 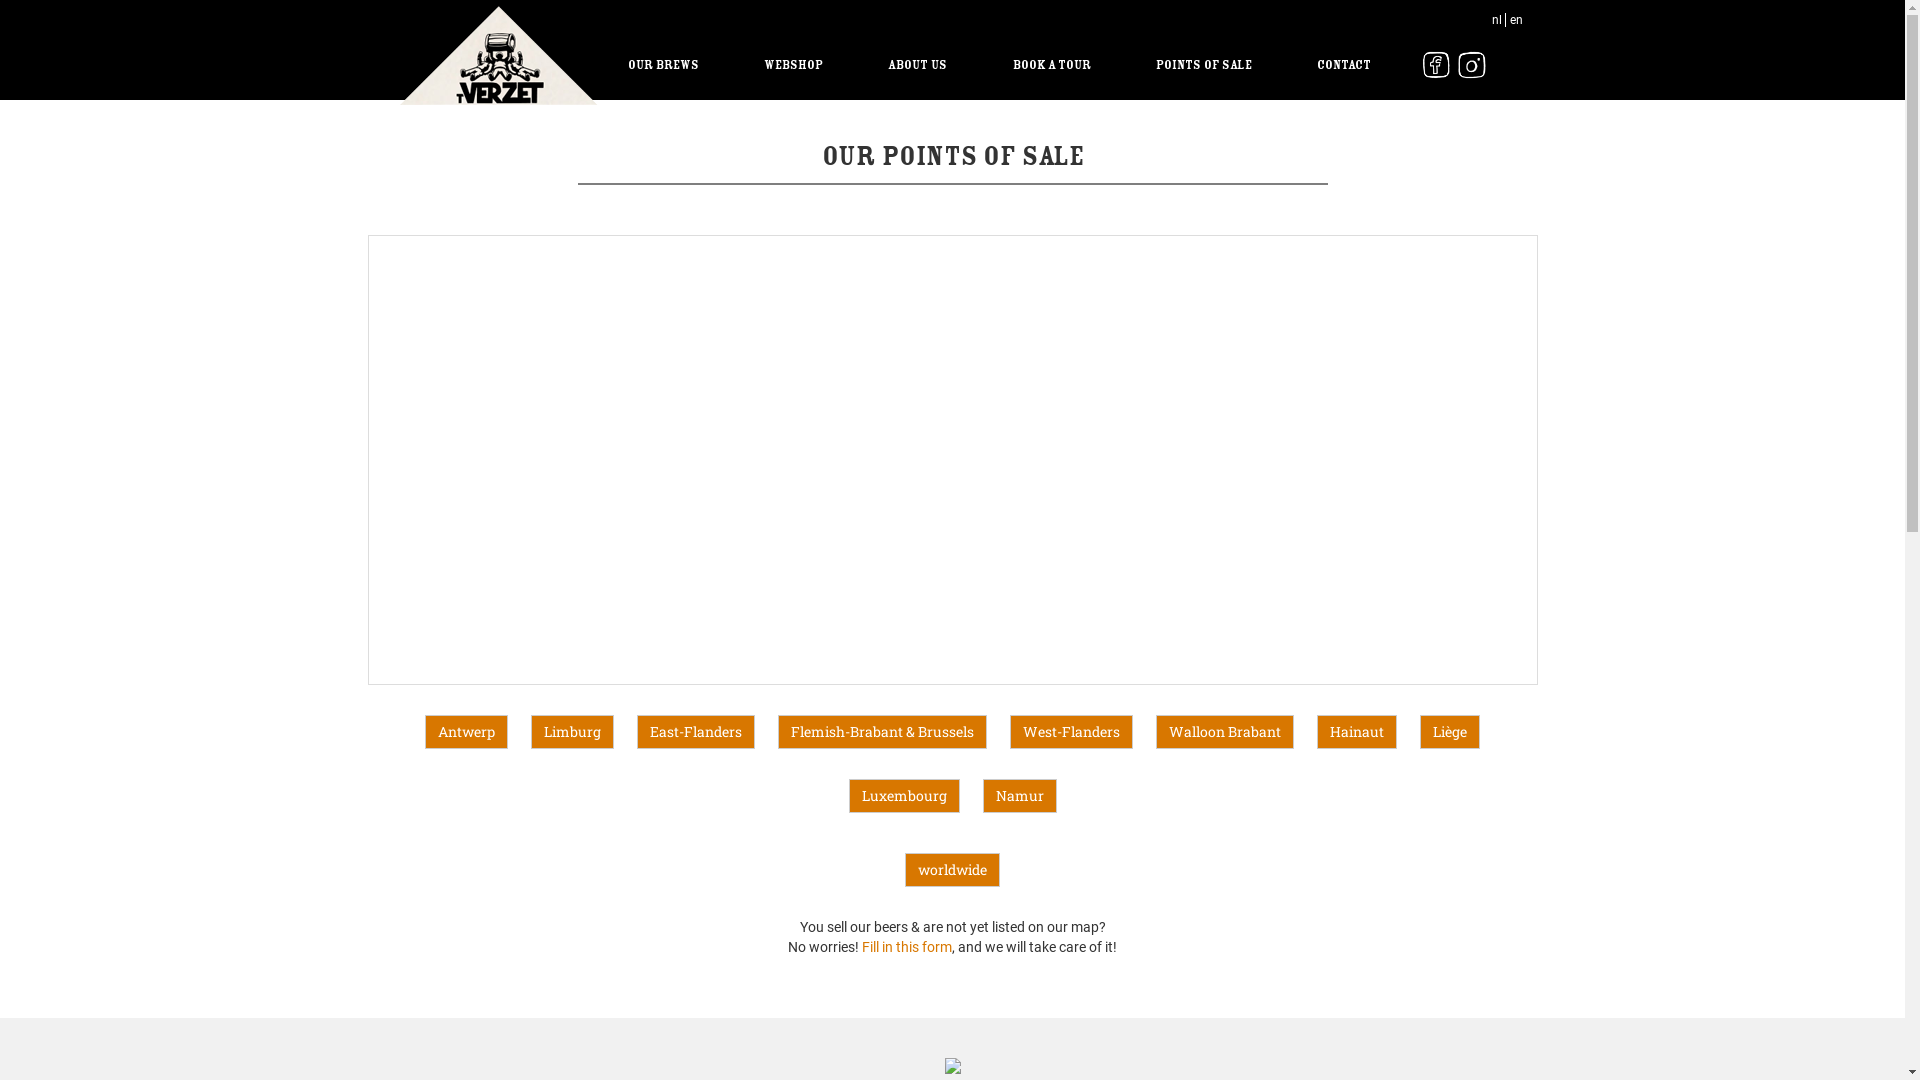 I want to click on ABOUT US, so click(x=918, y=65).